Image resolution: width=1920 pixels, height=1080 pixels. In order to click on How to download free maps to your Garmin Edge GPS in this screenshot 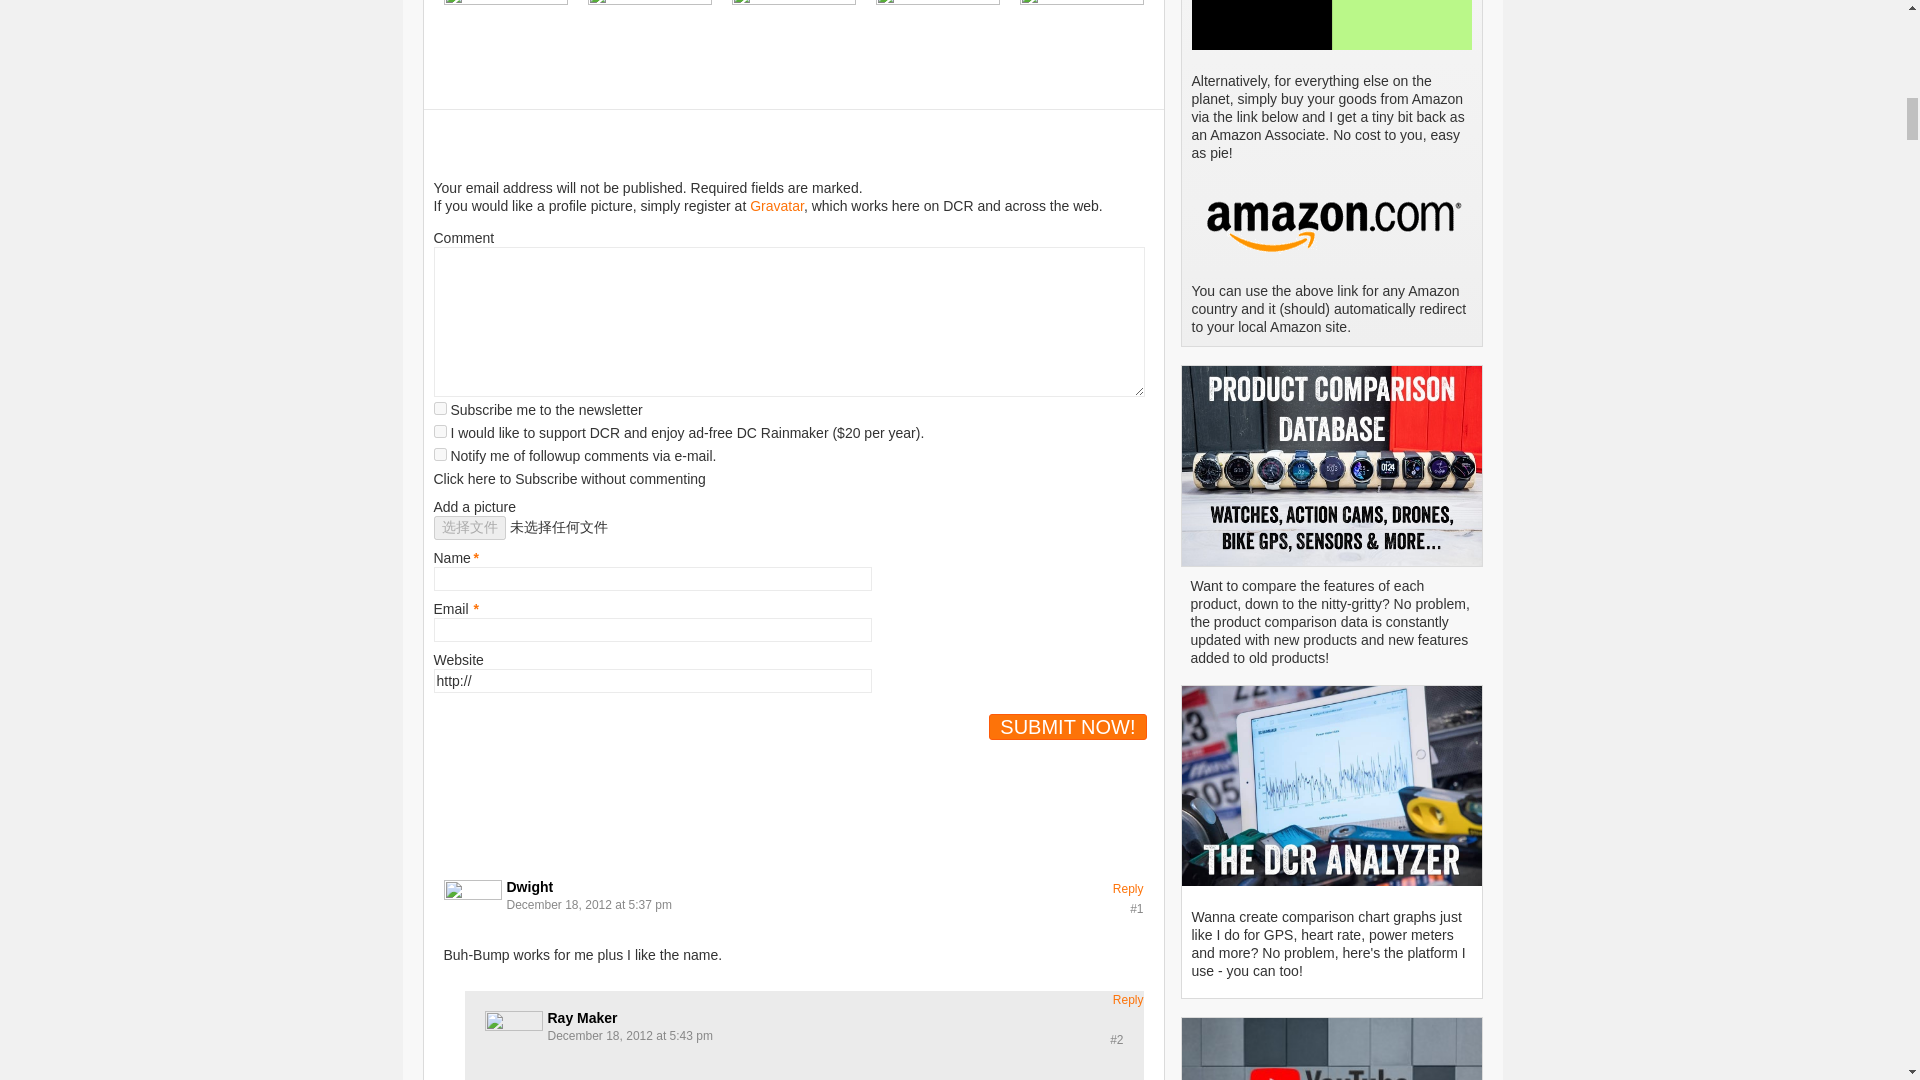, I will do `click(794, 3)`.